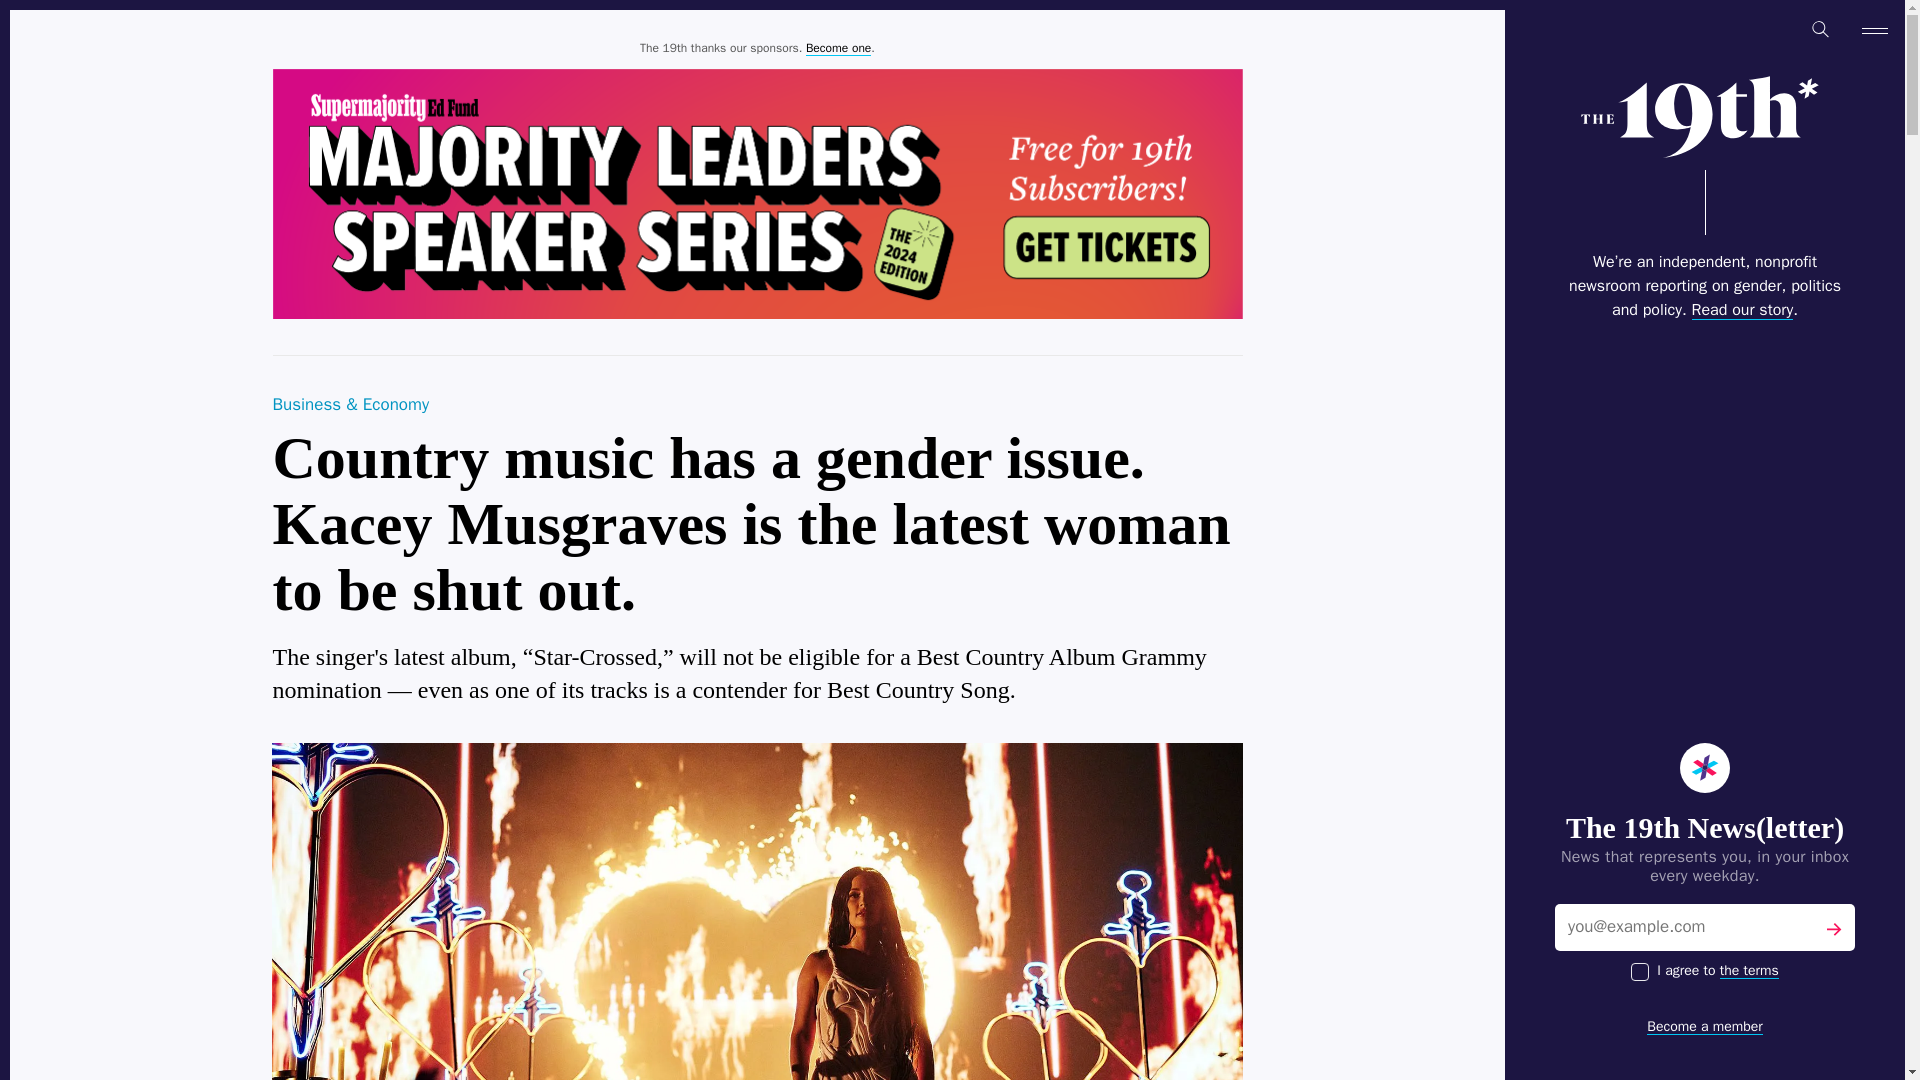  What do you see at coordinates (1640, 972) in the screenshot?
I see `on` at bounding box center [1640, 972].